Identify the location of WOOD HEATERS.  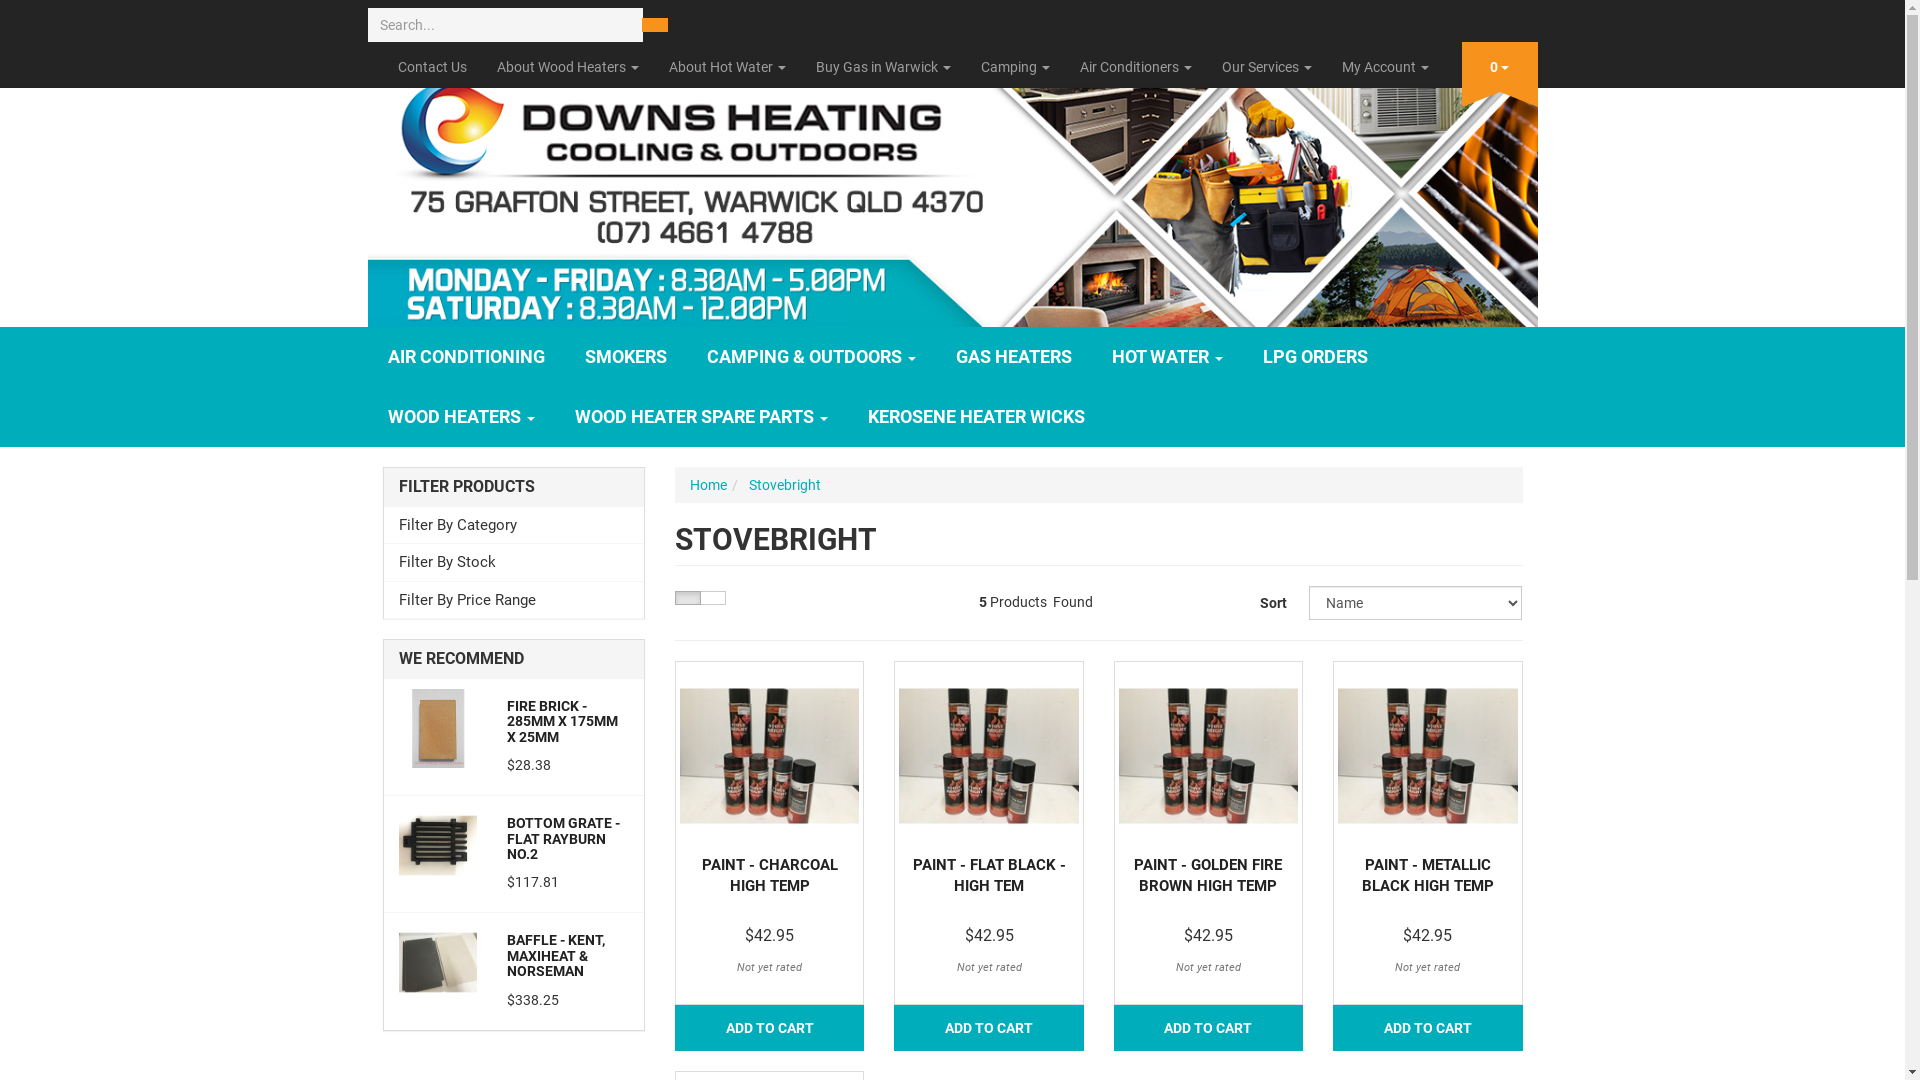
(462, 416).